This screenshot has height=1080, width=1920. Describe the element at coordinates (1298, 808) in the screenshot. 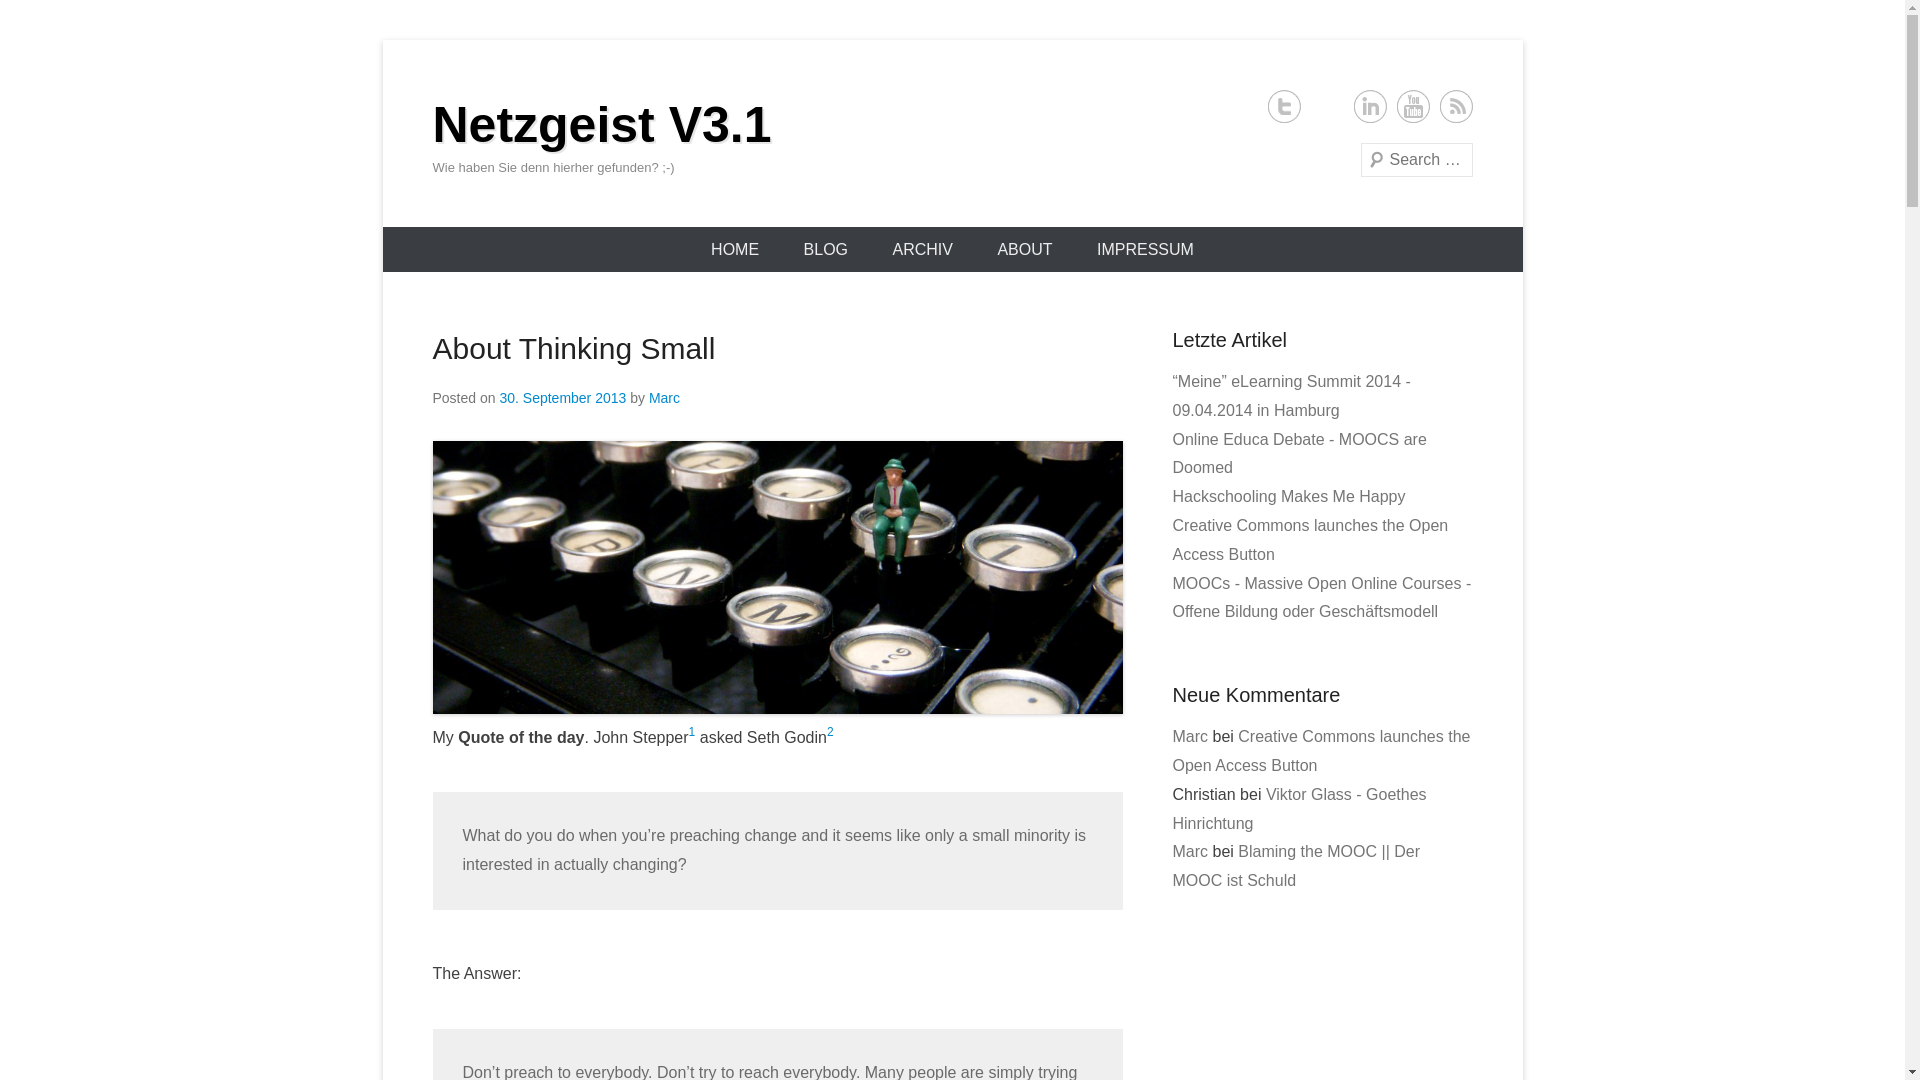

I see `Viktor Glass - Goethes Hinrichtung` at that location.